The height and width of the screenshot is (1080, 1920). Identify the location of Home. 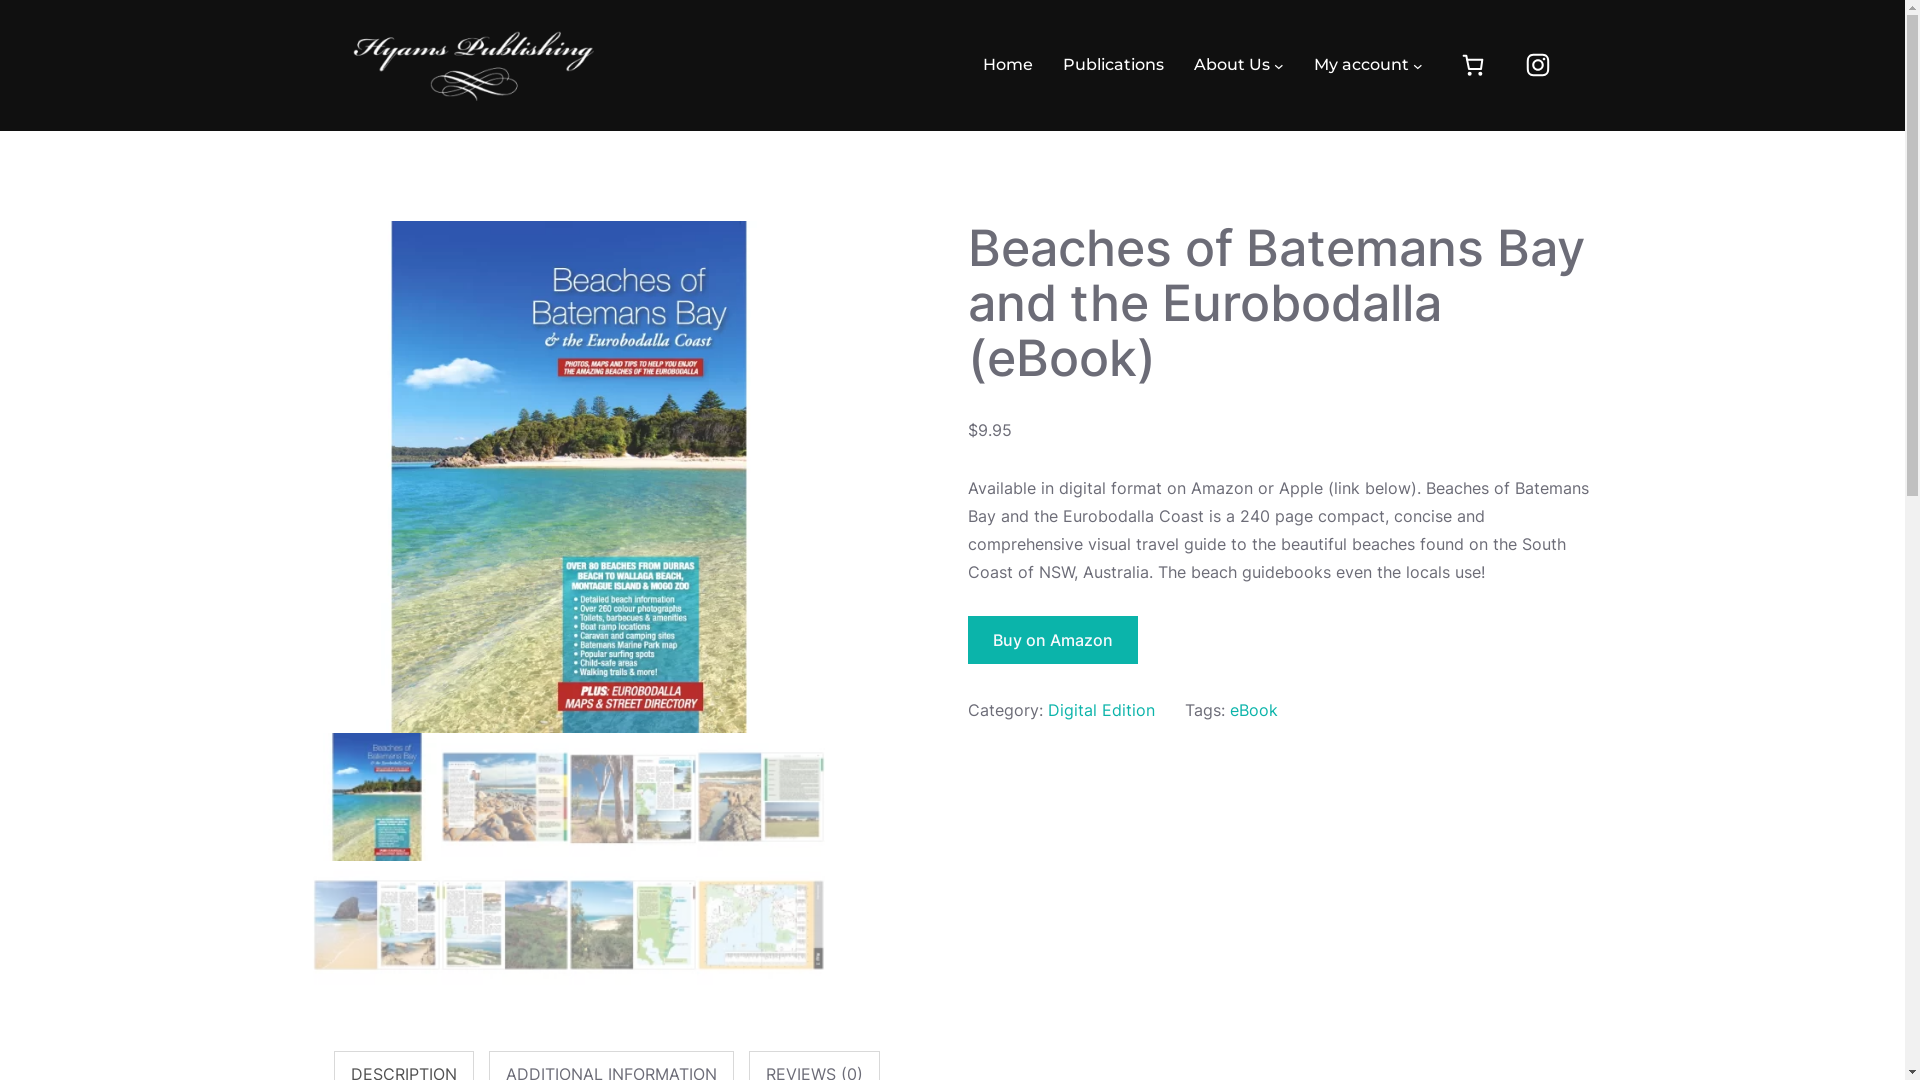
(1008, 65).